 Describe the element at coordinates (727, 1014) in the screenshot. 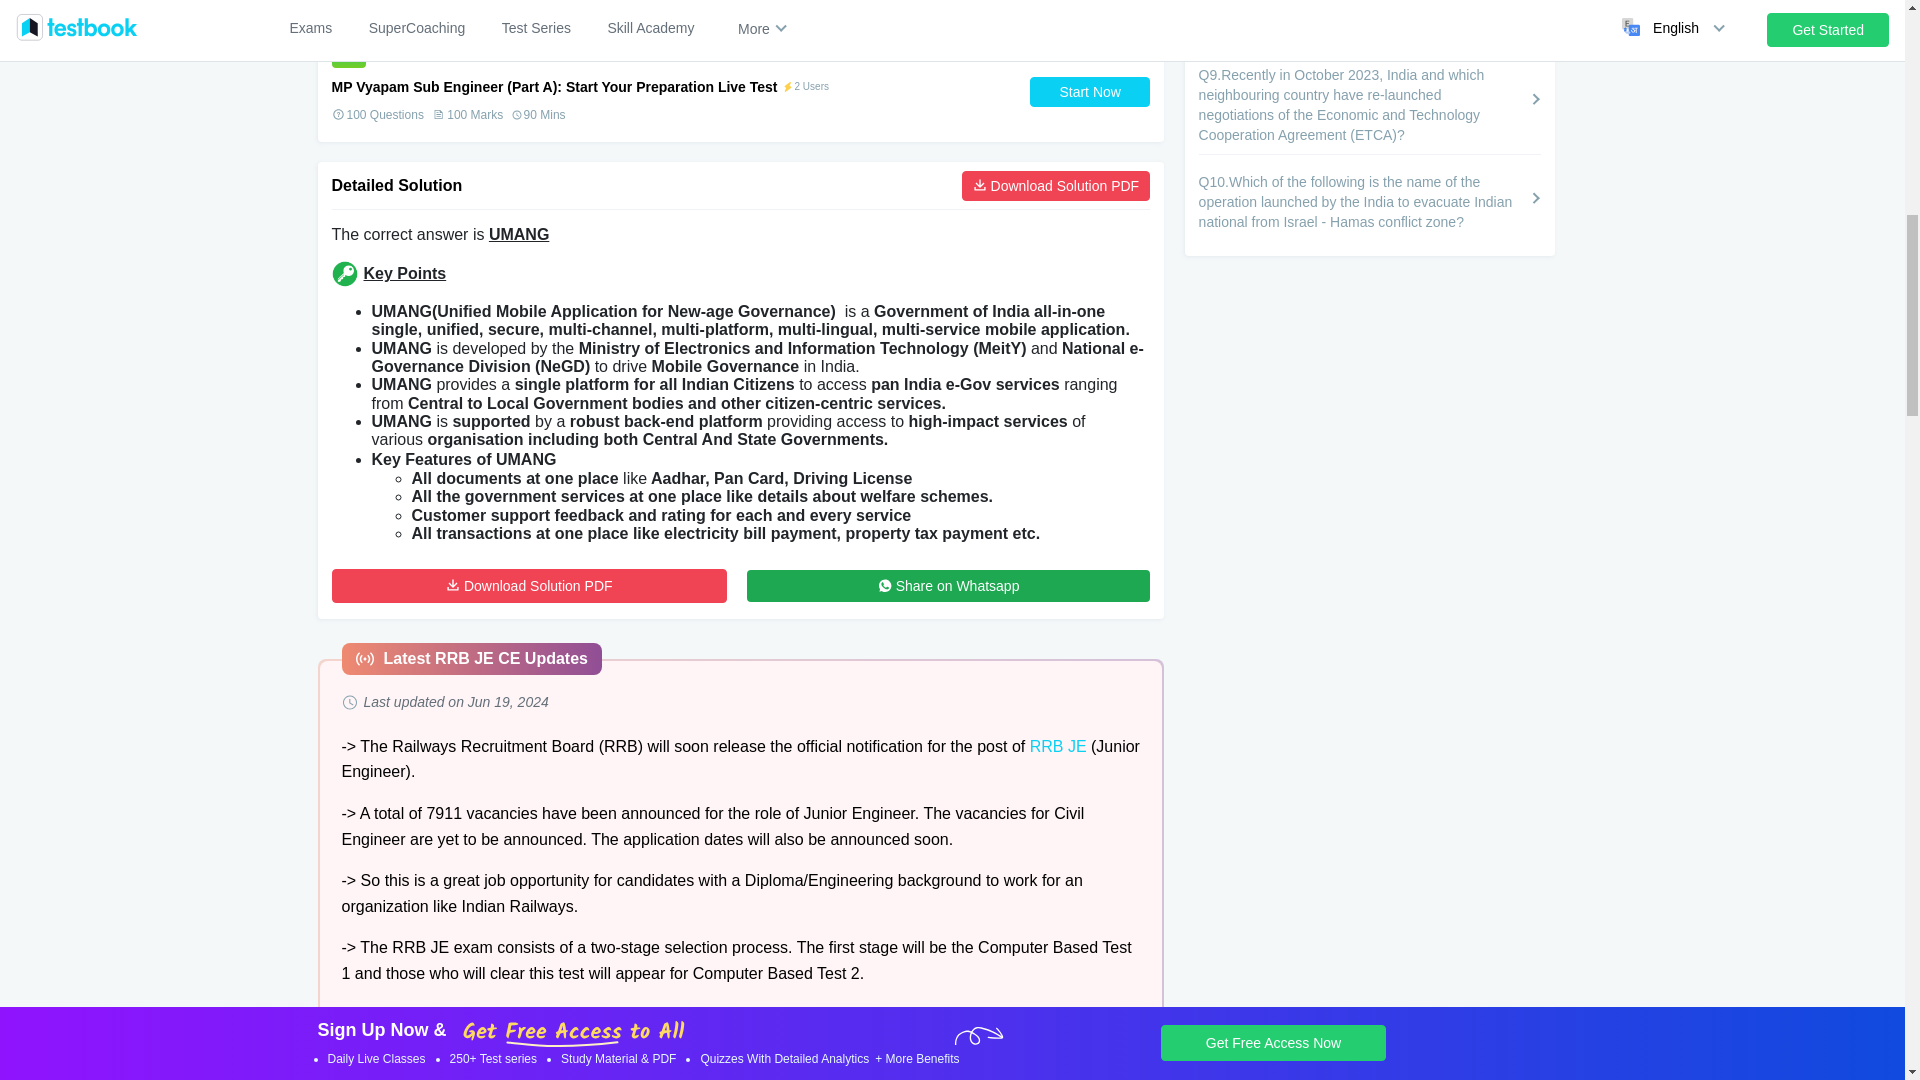

I see `RRB JE selection process` at that location.